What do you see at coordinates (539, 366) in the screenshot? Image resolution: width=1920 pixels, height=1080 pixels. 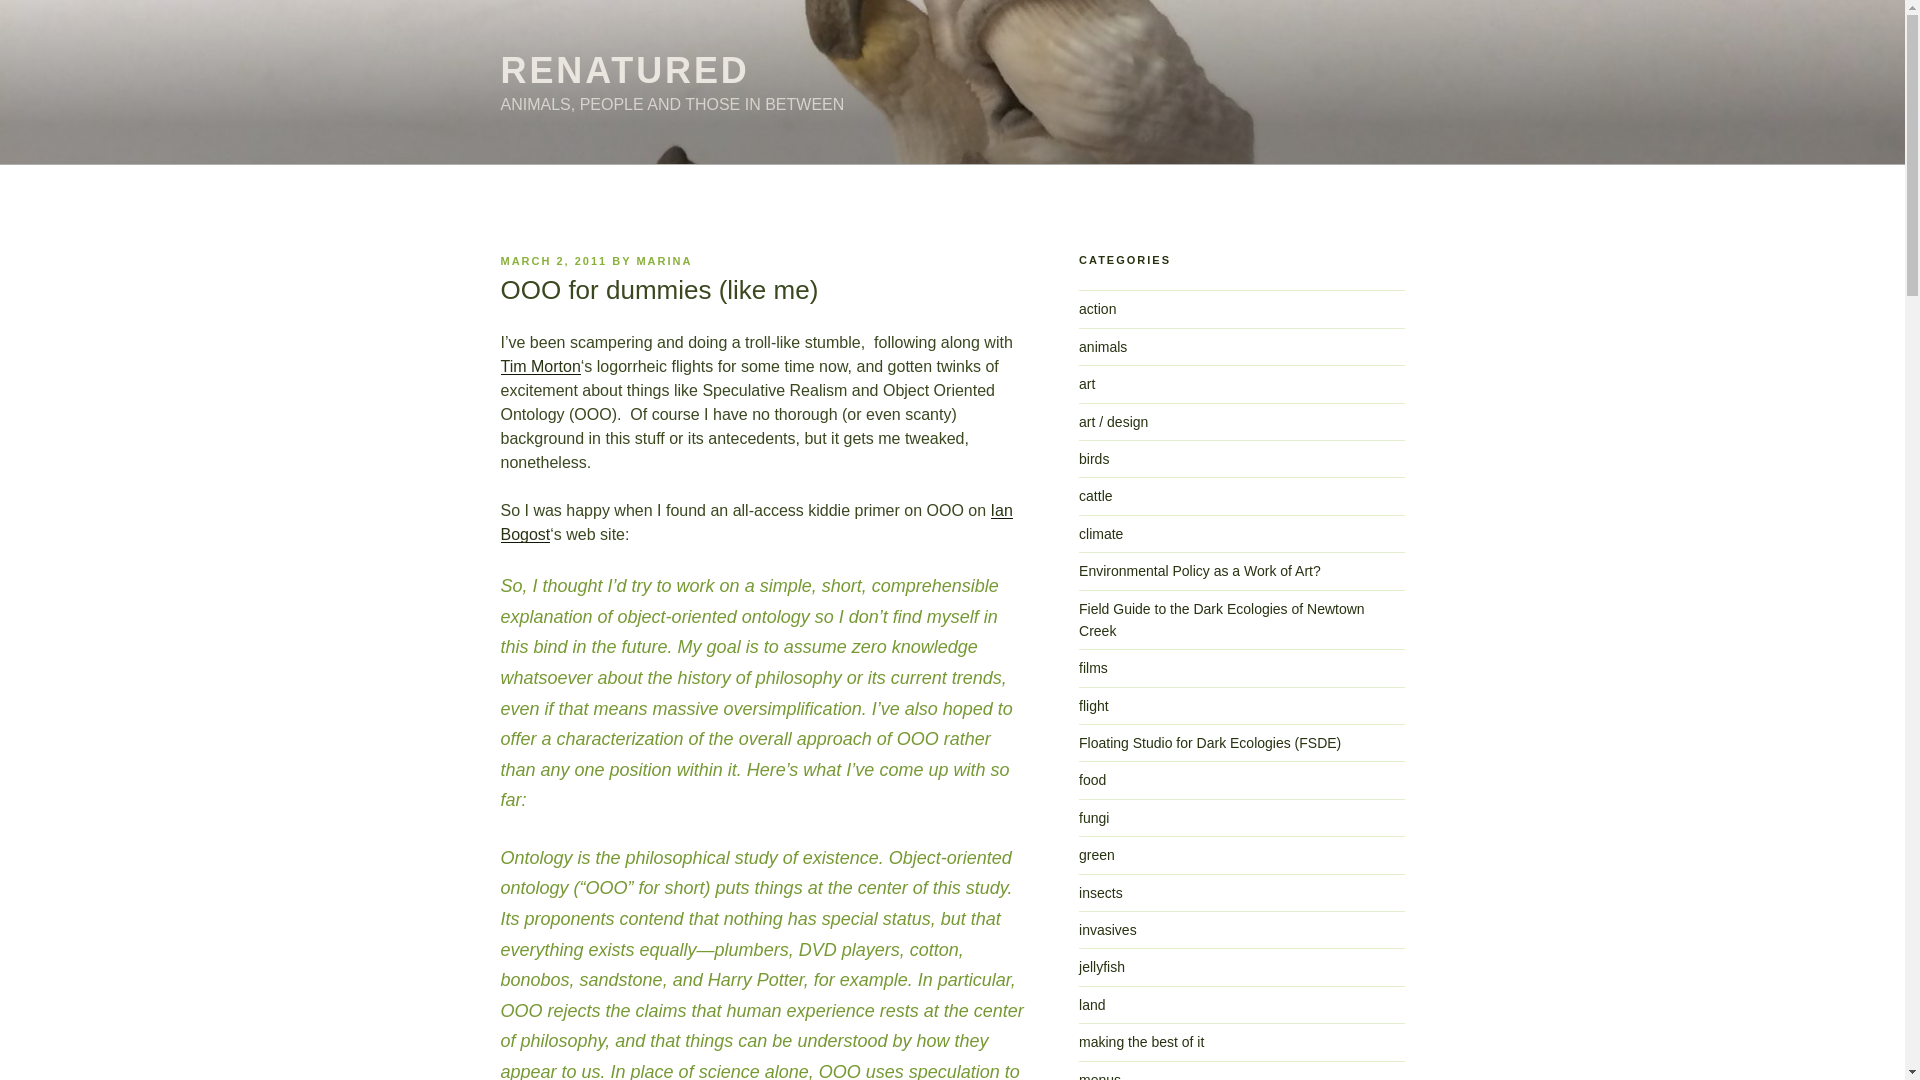 I see `Tim Morton` at bounding box center [539, 366].